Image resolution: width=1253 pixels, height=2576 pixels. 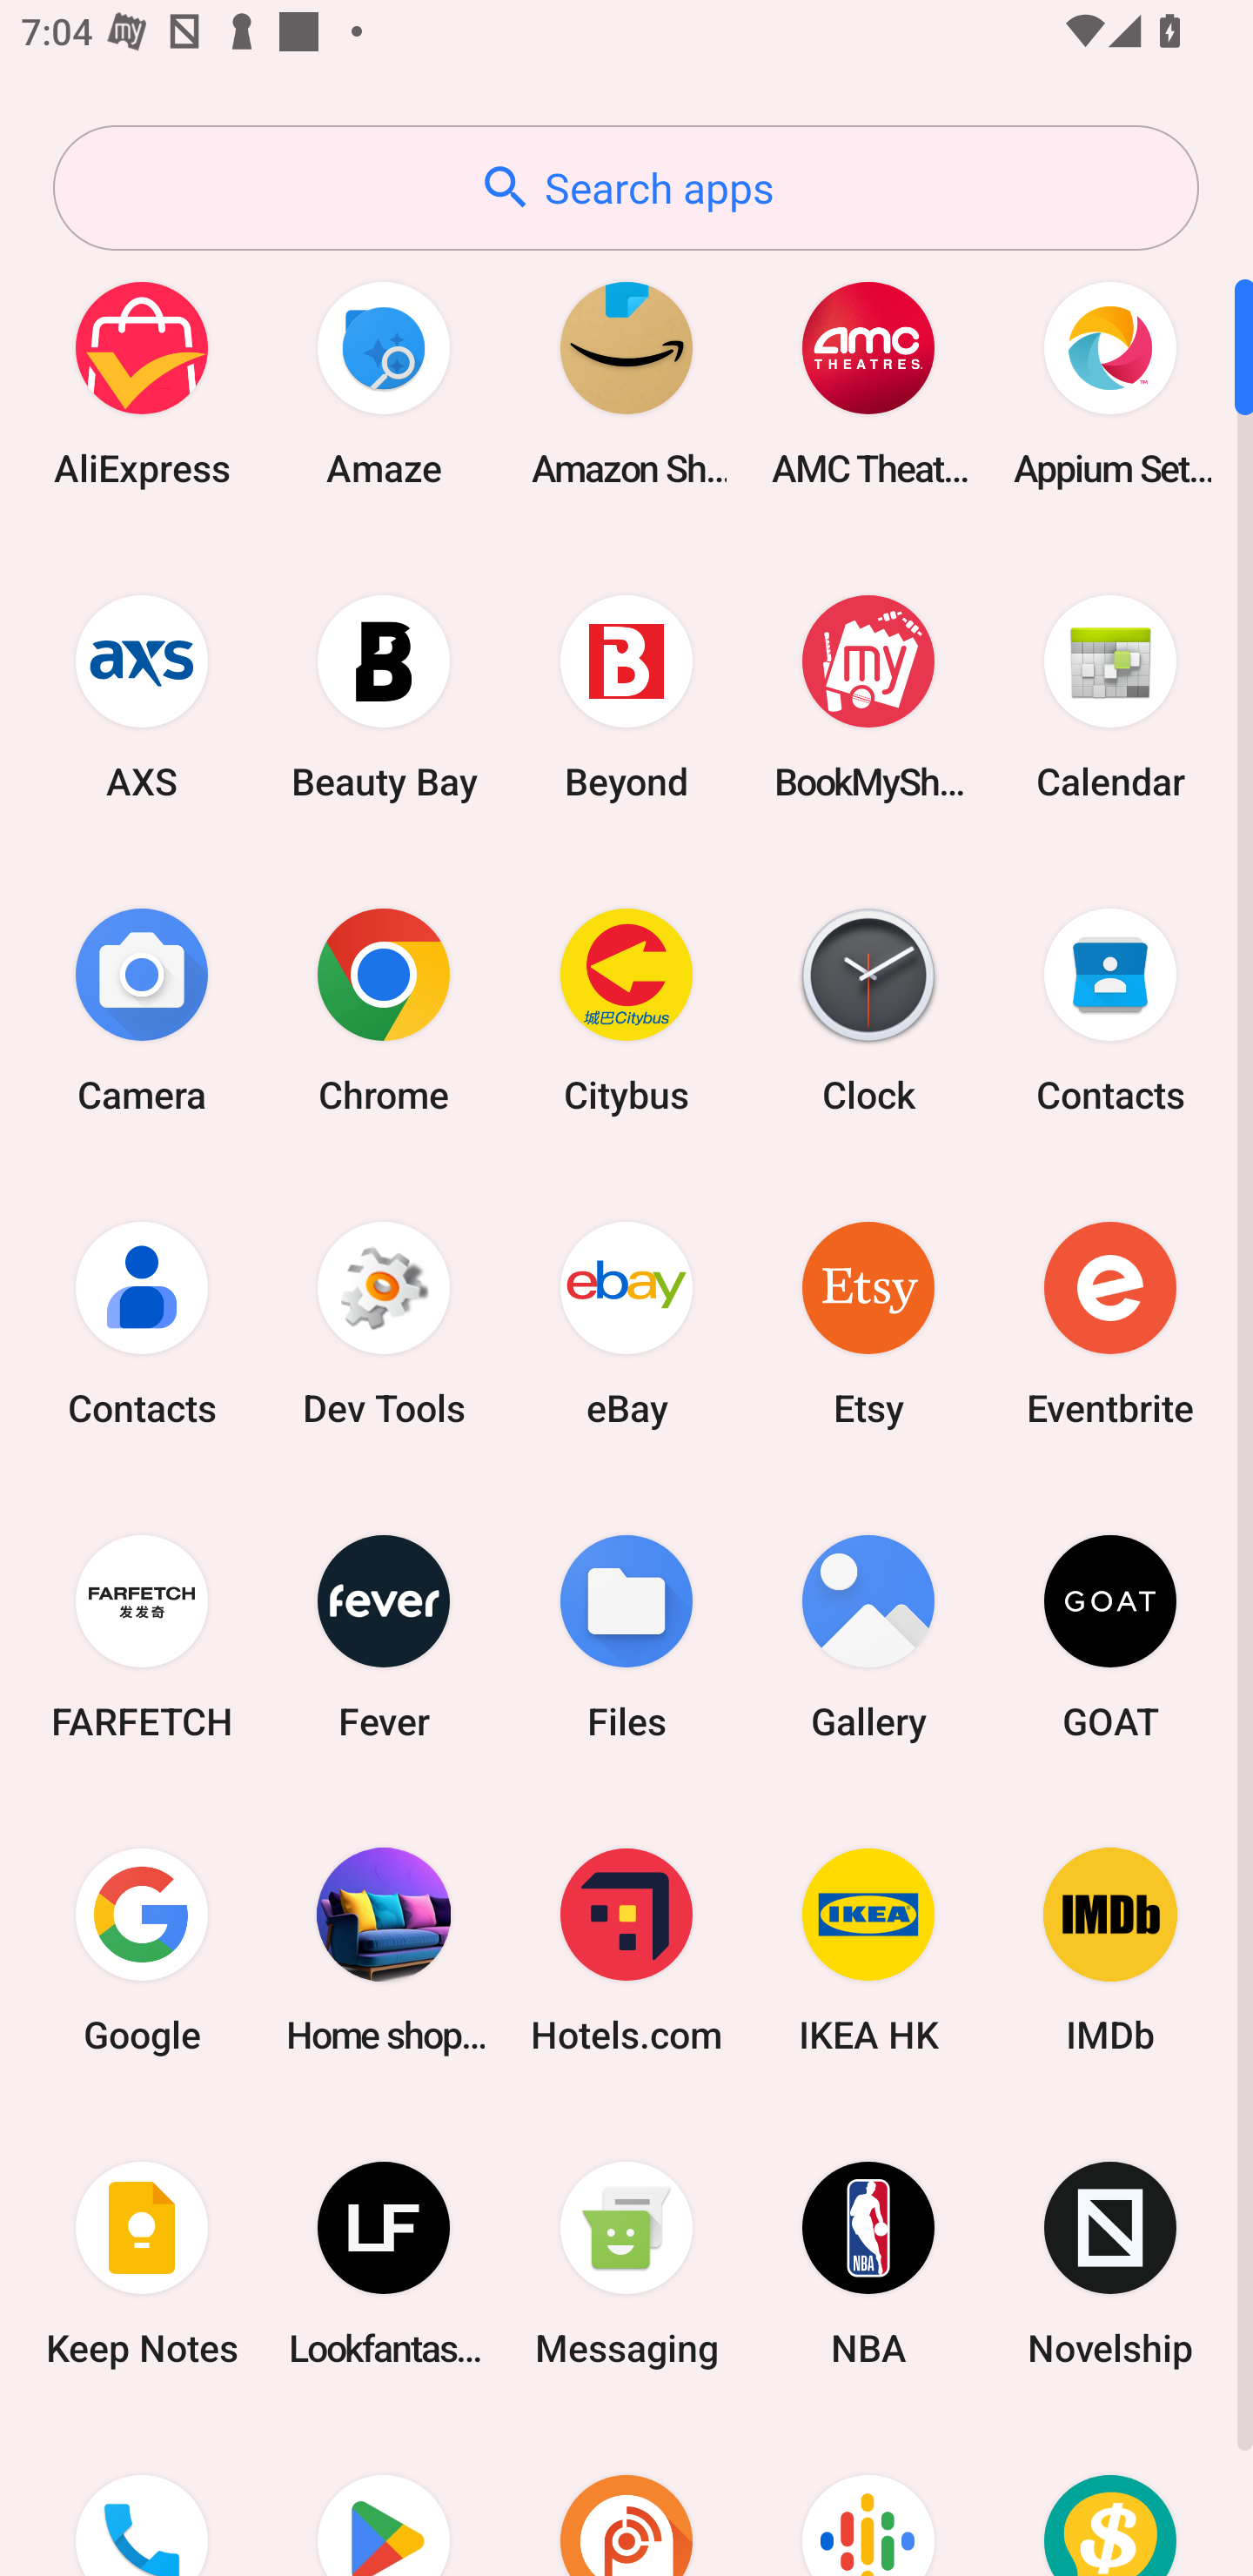 What do you see at coordinates (626, 188) in the screenshot?
I see `  Search apps` at bounding box center [626, 188].